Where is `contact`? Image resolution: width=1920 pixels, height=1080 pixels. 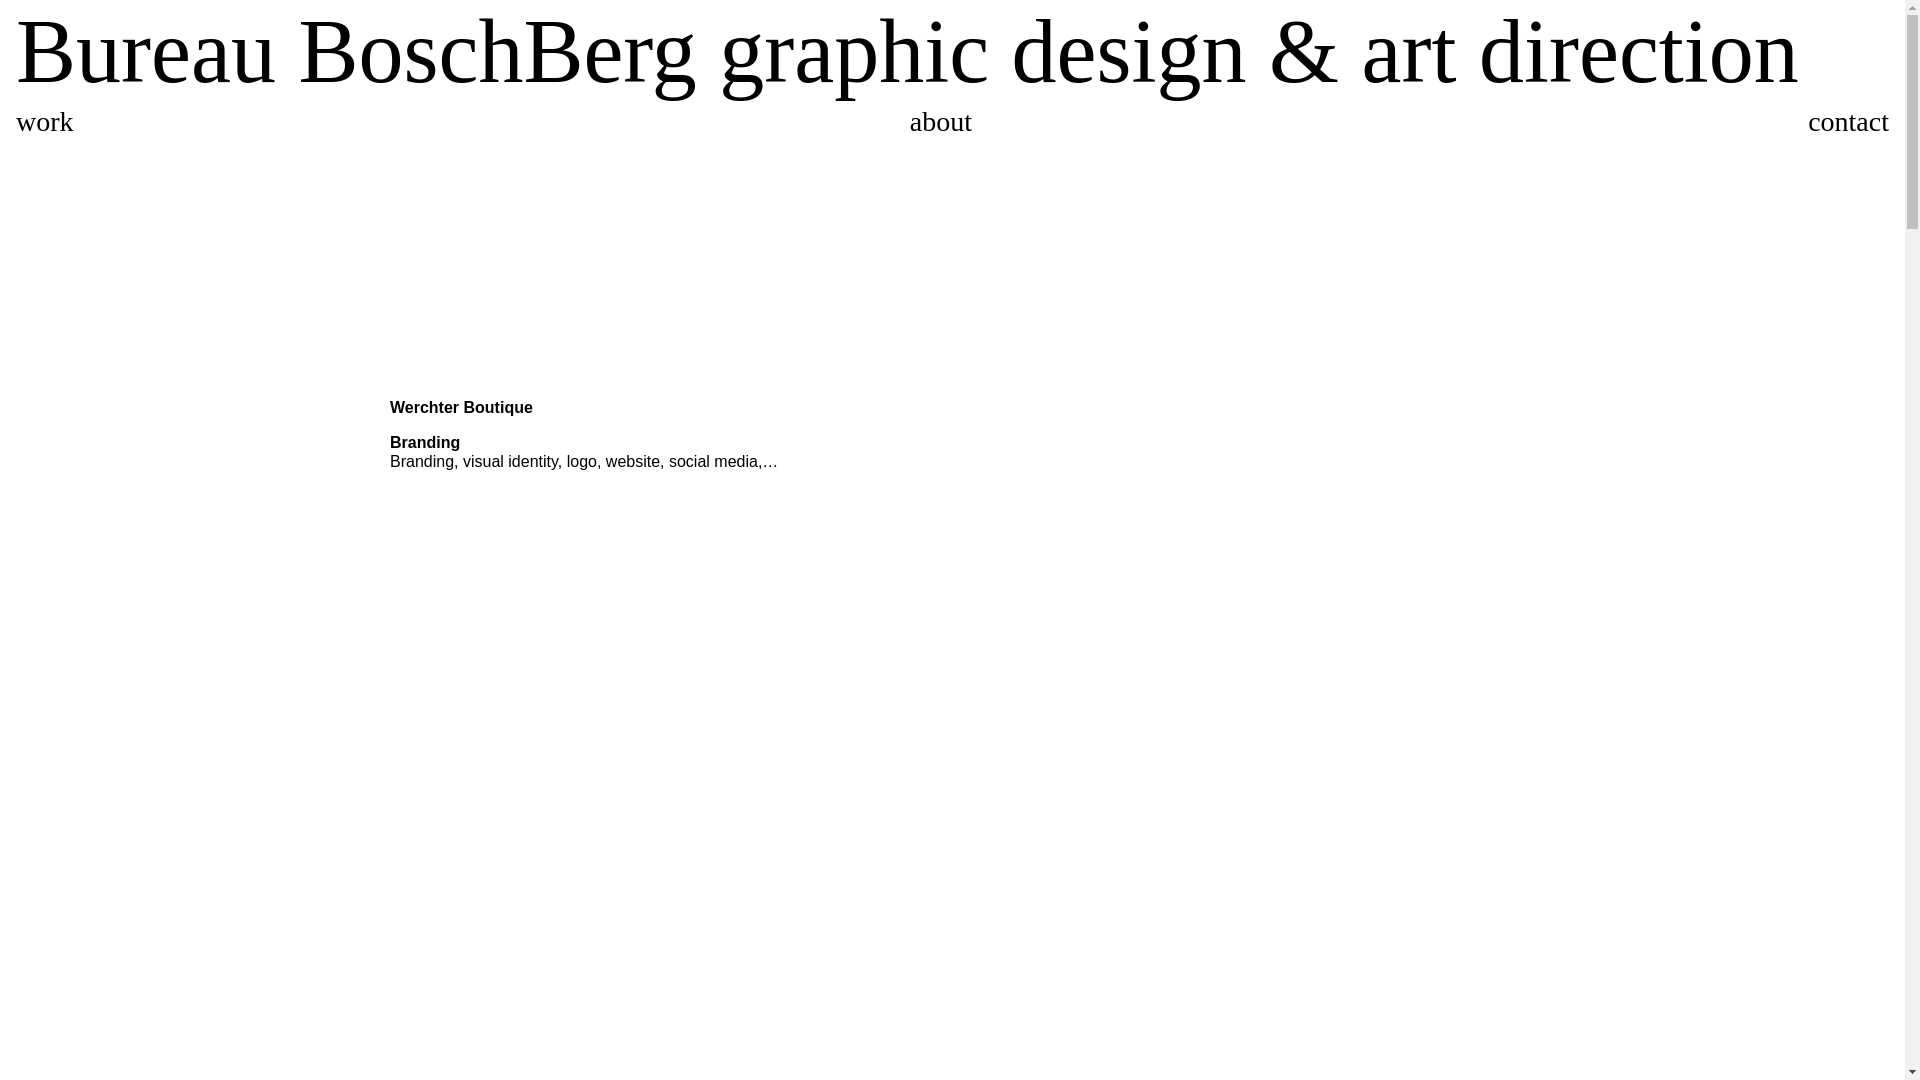
contact is located at coordinates (1848, 122).